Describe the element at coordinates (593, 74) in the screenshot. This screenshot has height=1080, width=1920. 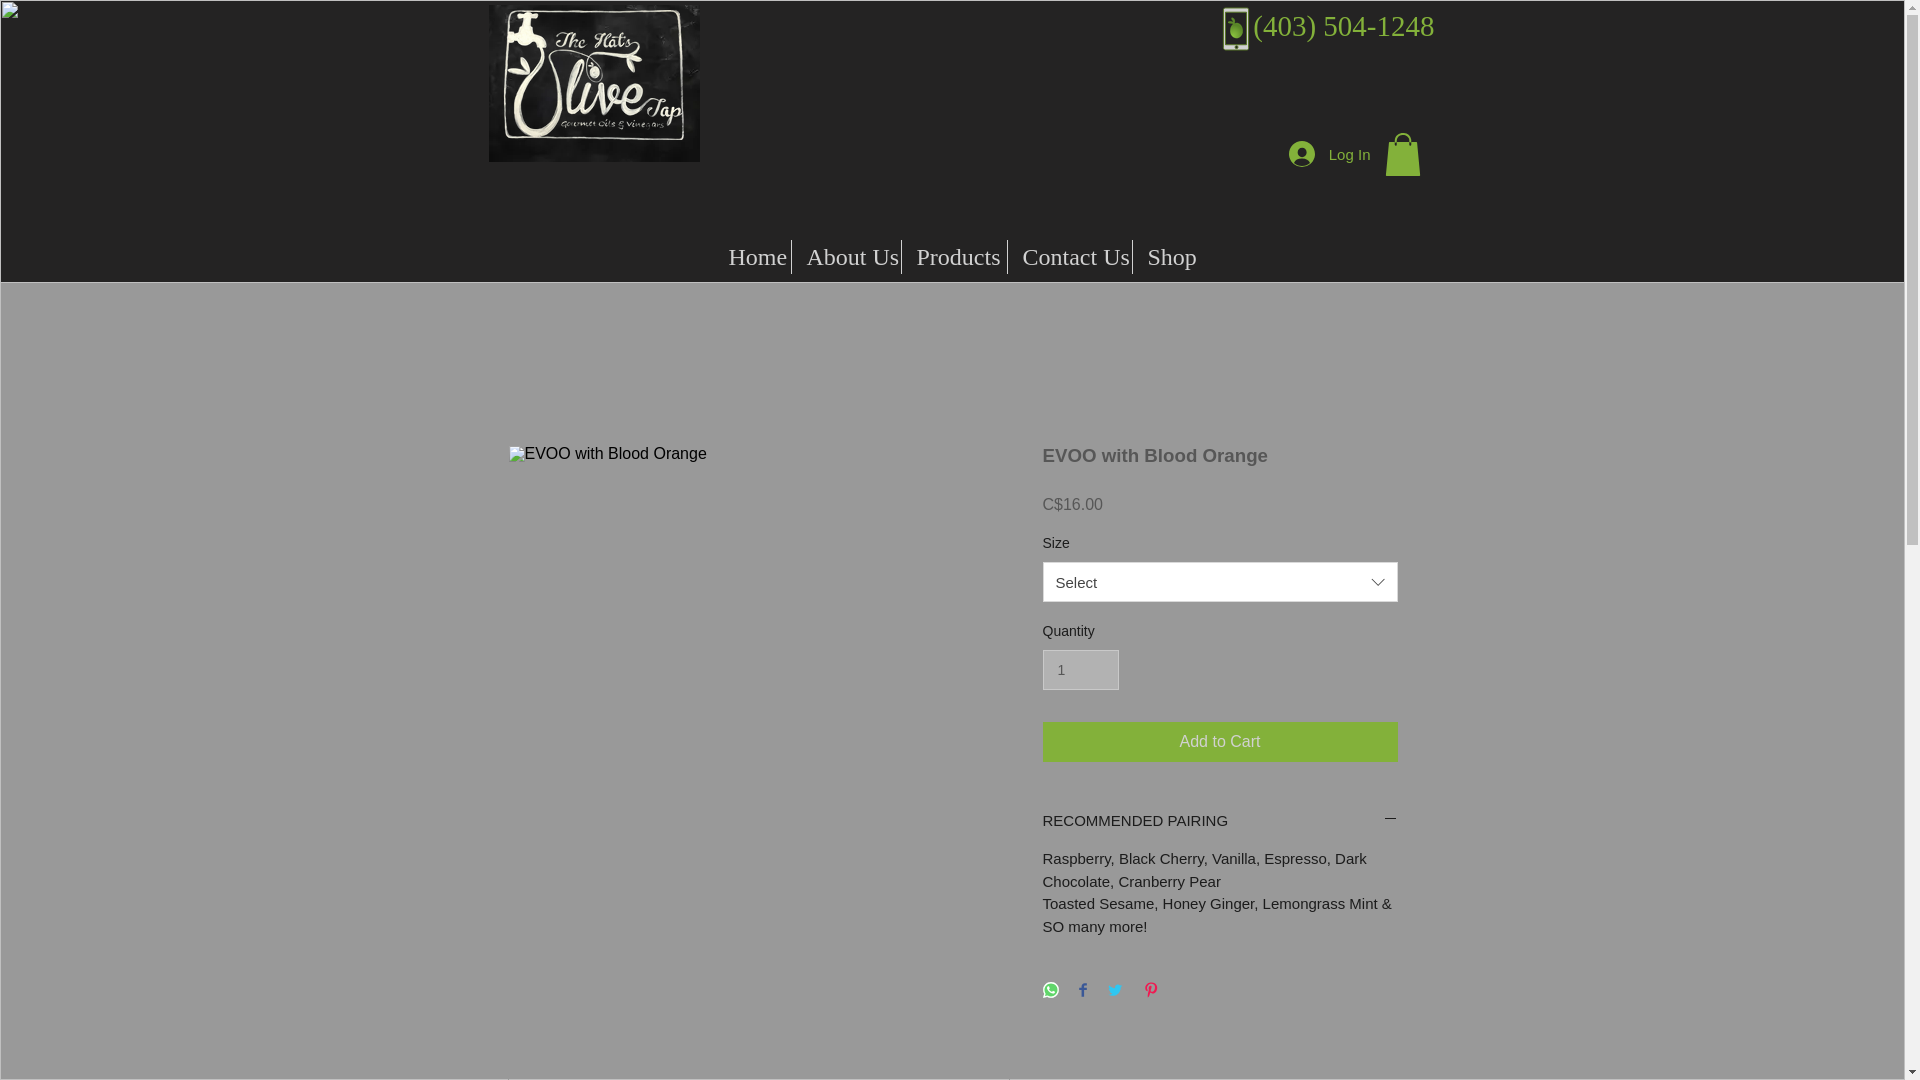
I see `DRAWN-LOGO-WhiteText.png` at that location.